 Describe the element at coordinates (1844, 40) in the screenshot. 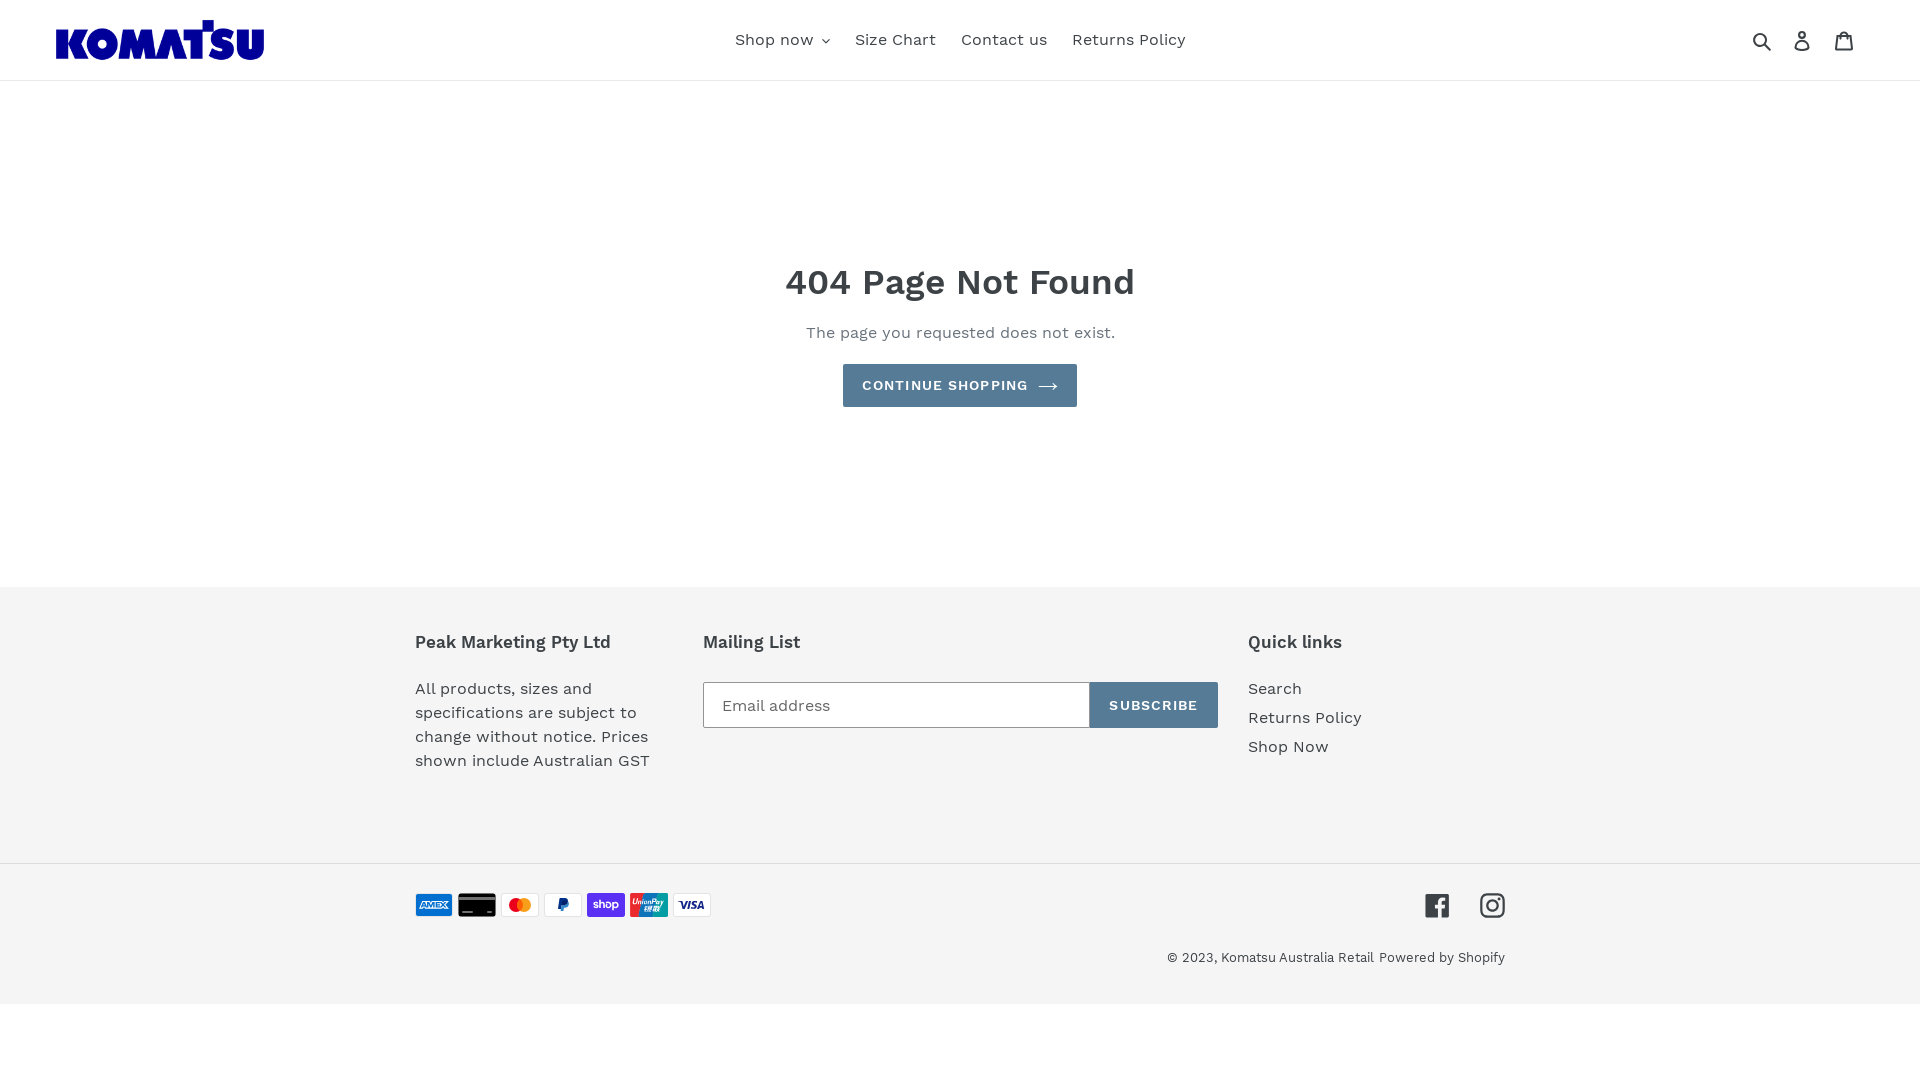

I see `Cart` at that location.